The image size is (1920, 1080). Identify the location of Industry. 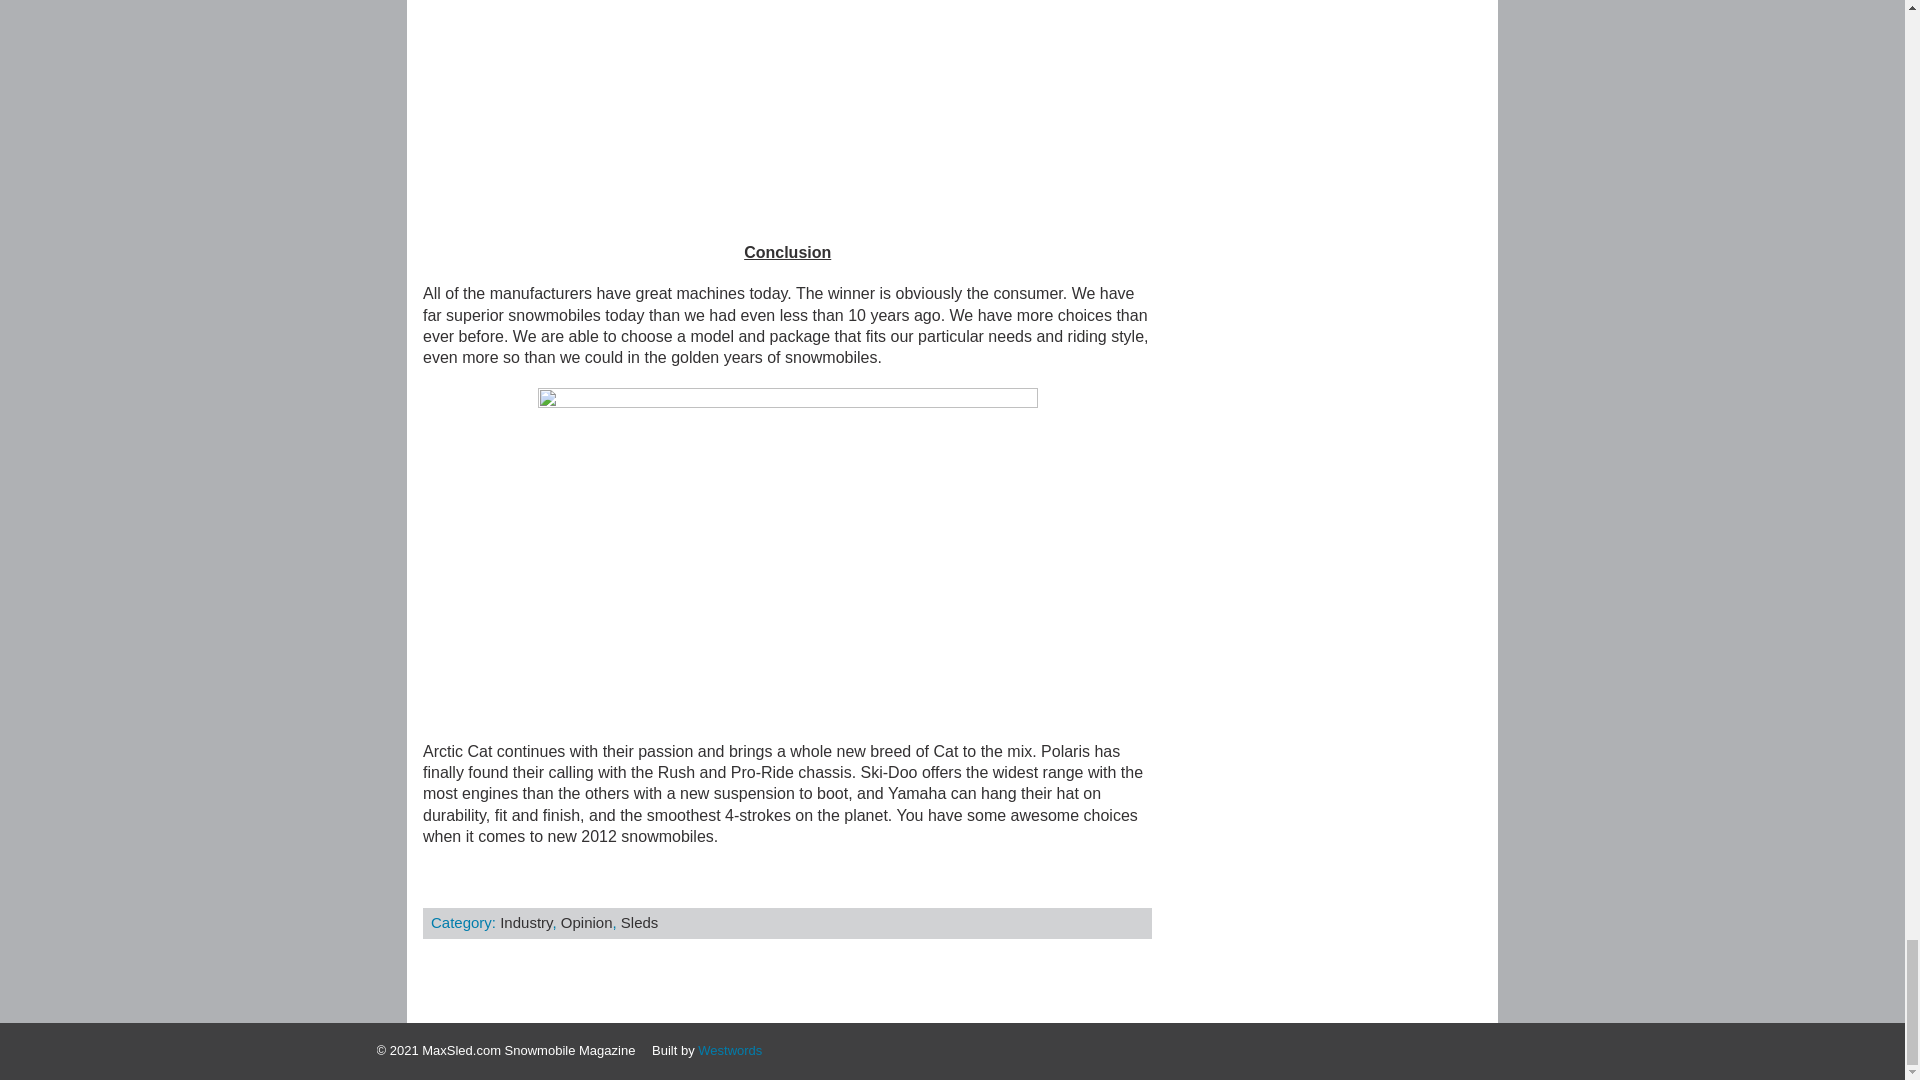
(526, 922).